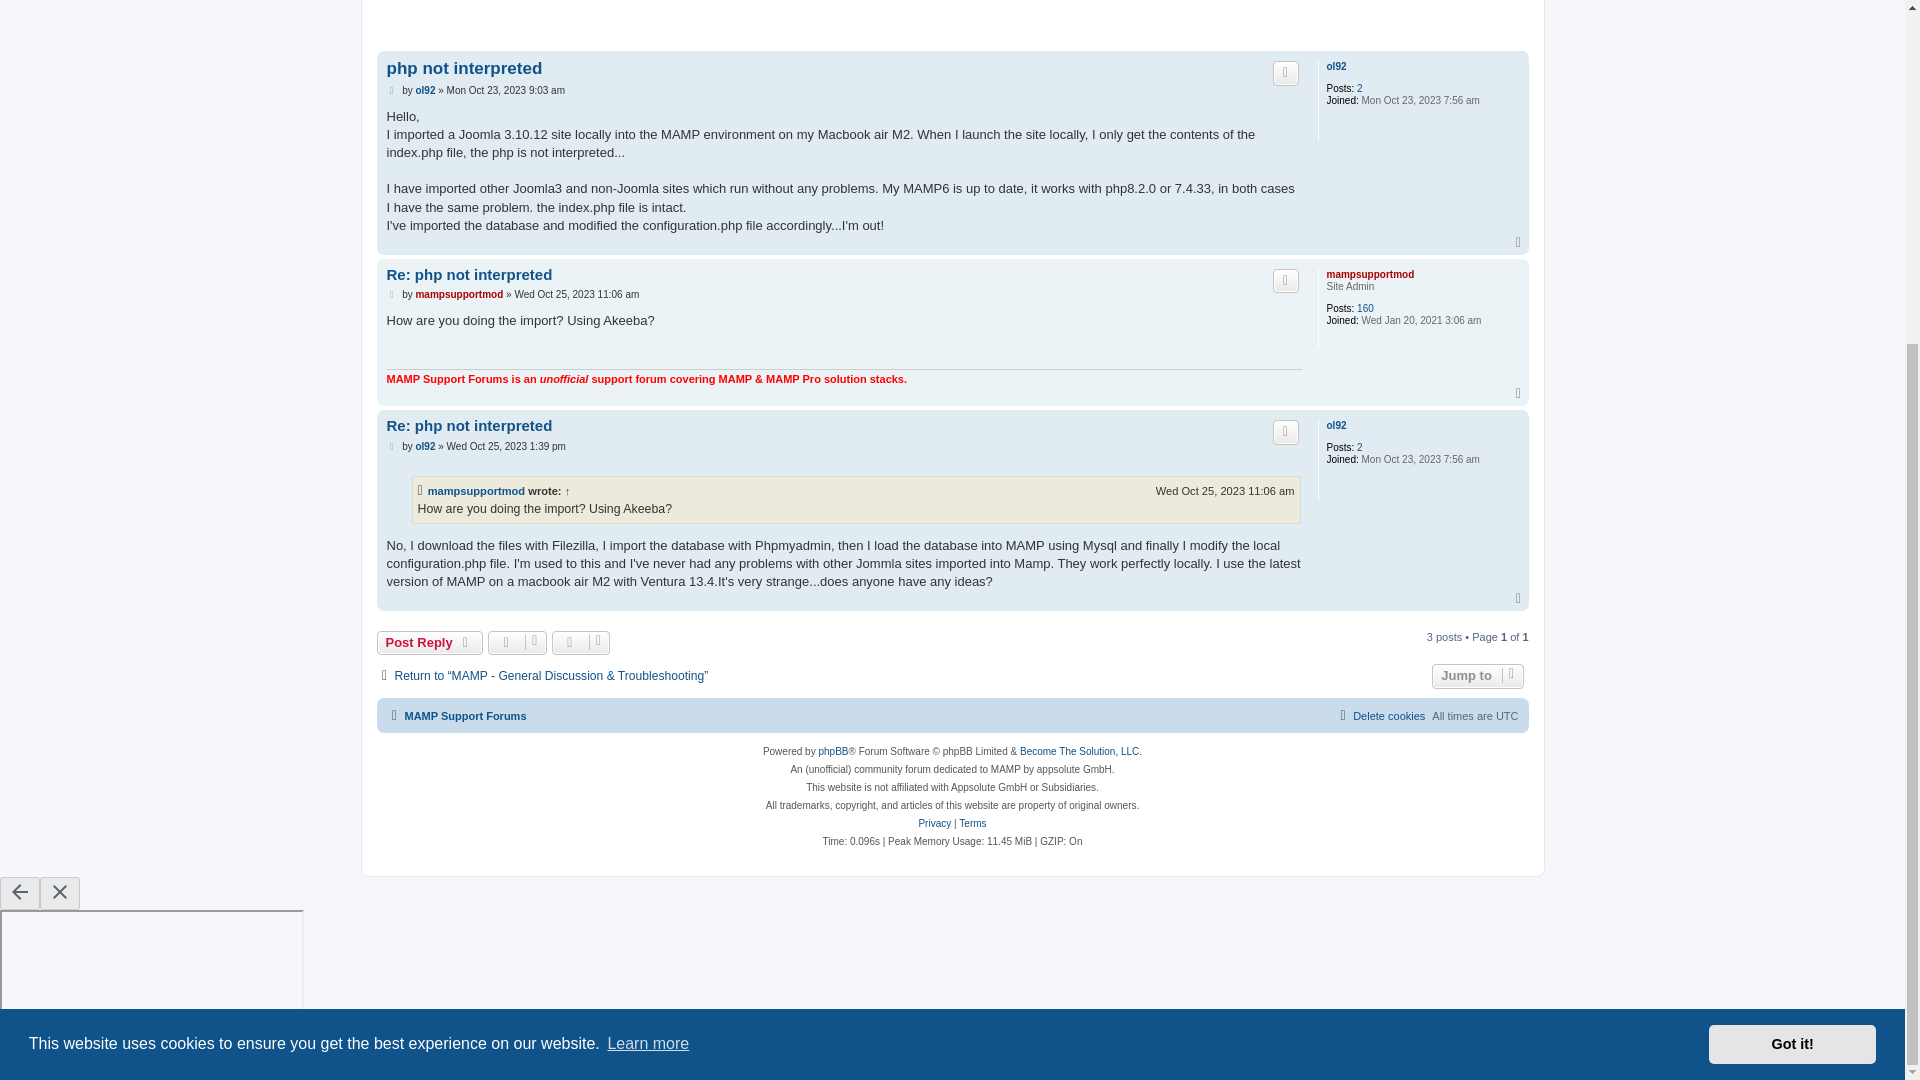 The height and width of the screenshot is (1080, 1920). Describe the element at coordinates (1520, 393) in the screenshot. I see `Top` at that location.